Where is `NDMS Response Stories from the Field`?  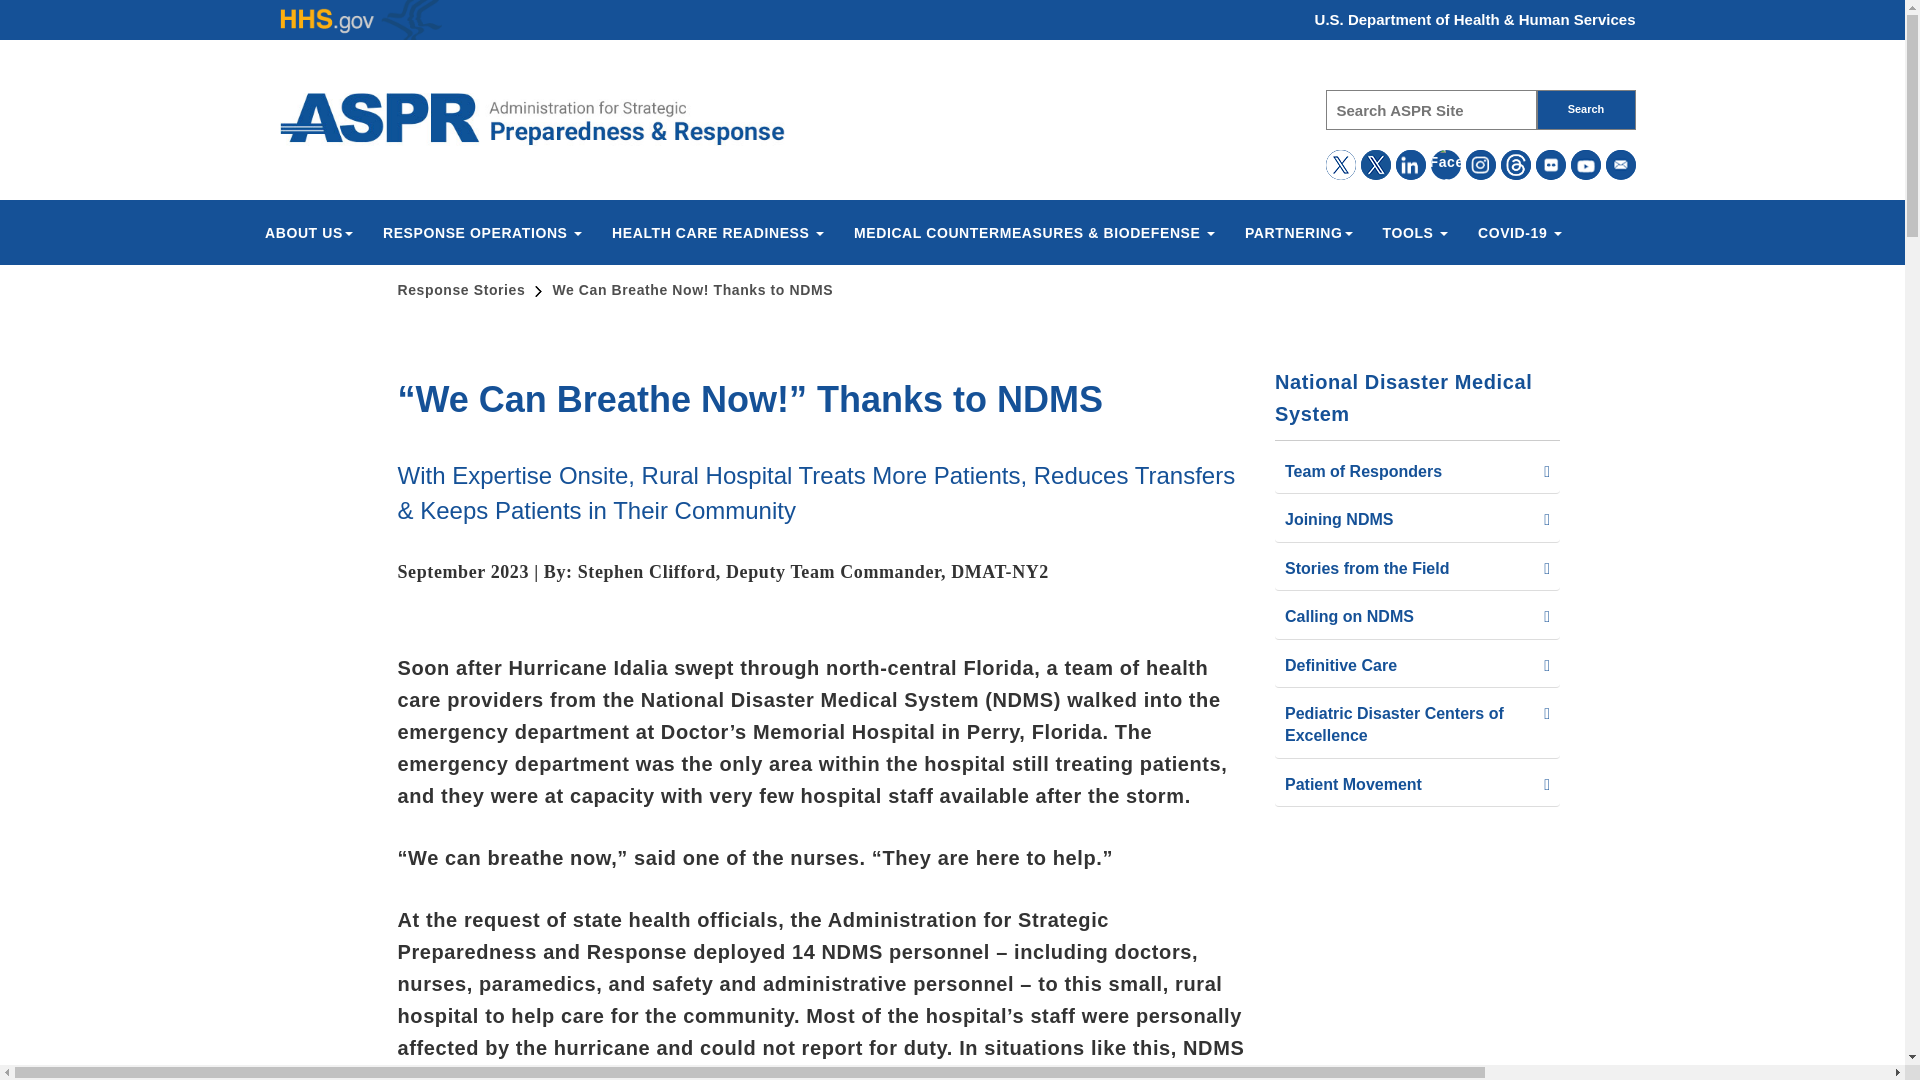
NDMS Response Stories from the Field is located at coordinates (534, 118).